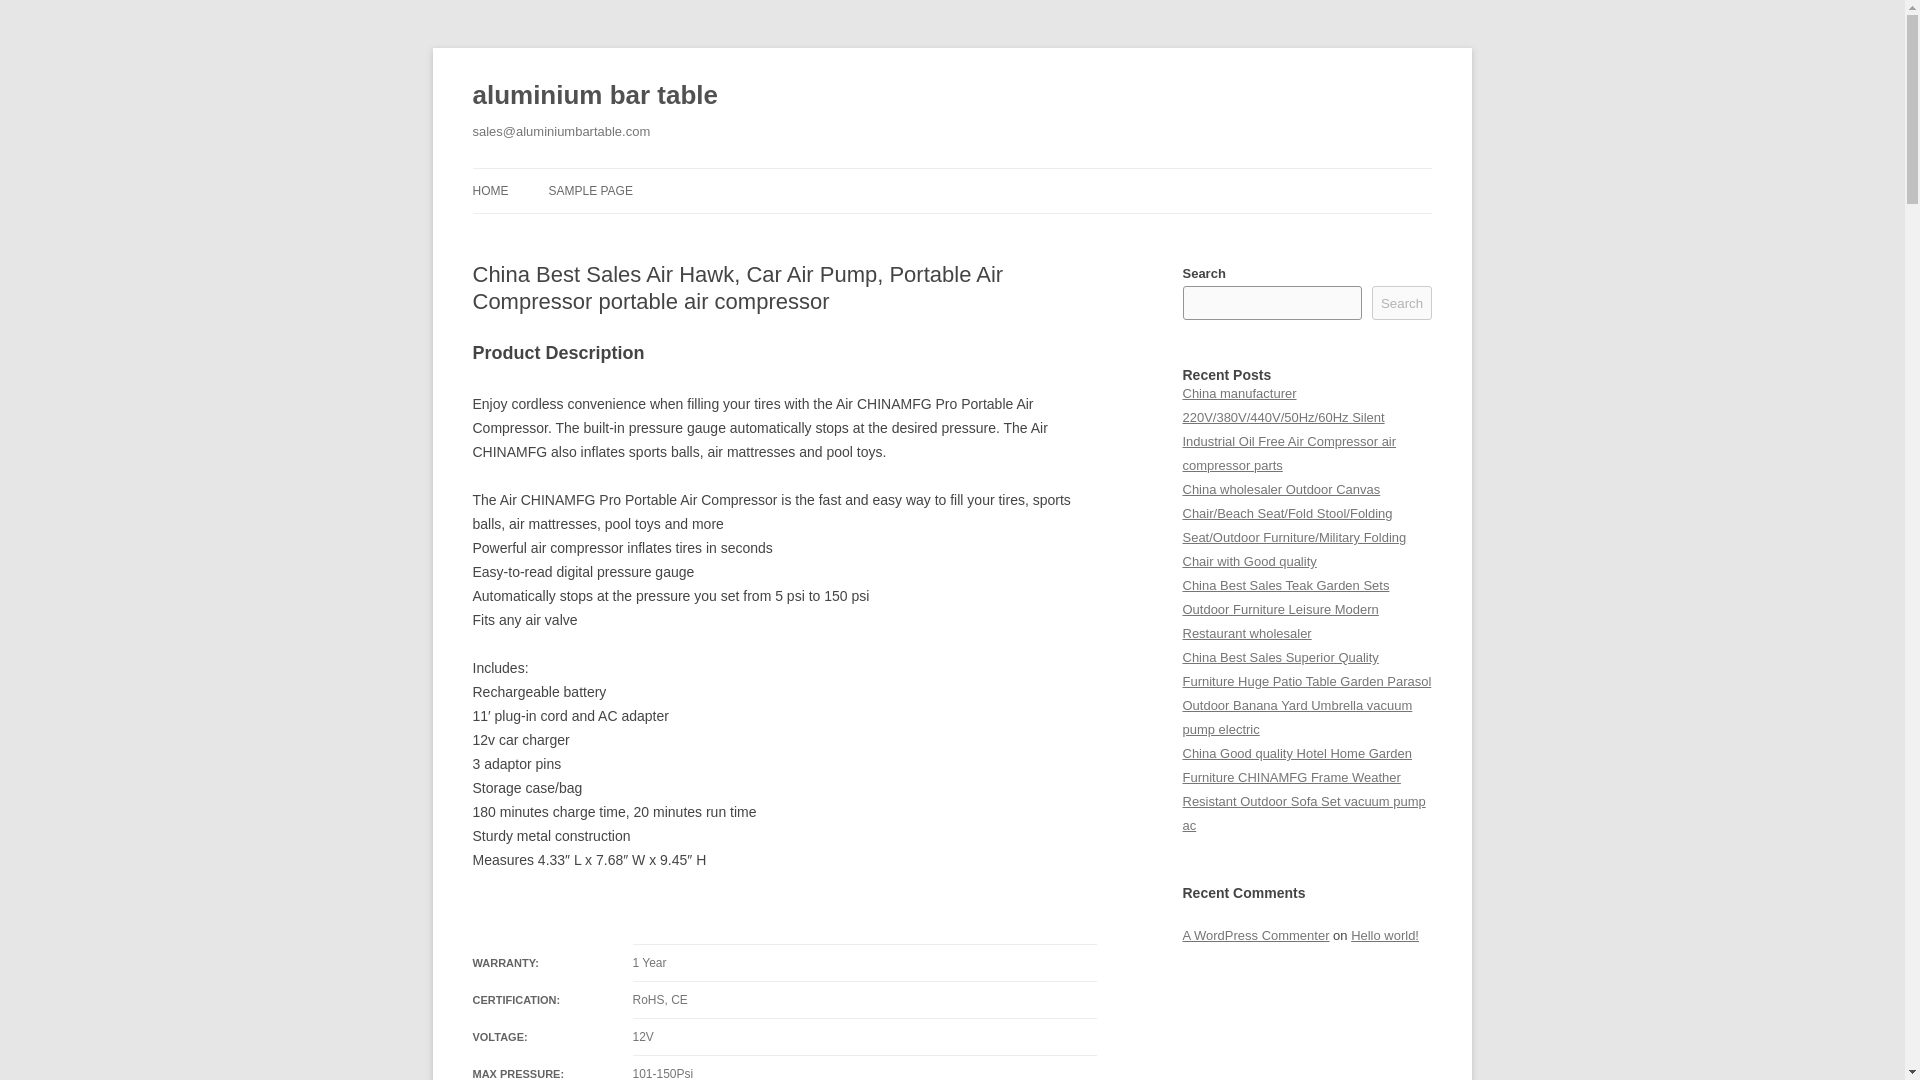  Describe the element at coordinates (589, 190) in the screenshot. I see `SAMPLE PAGE` at that location.